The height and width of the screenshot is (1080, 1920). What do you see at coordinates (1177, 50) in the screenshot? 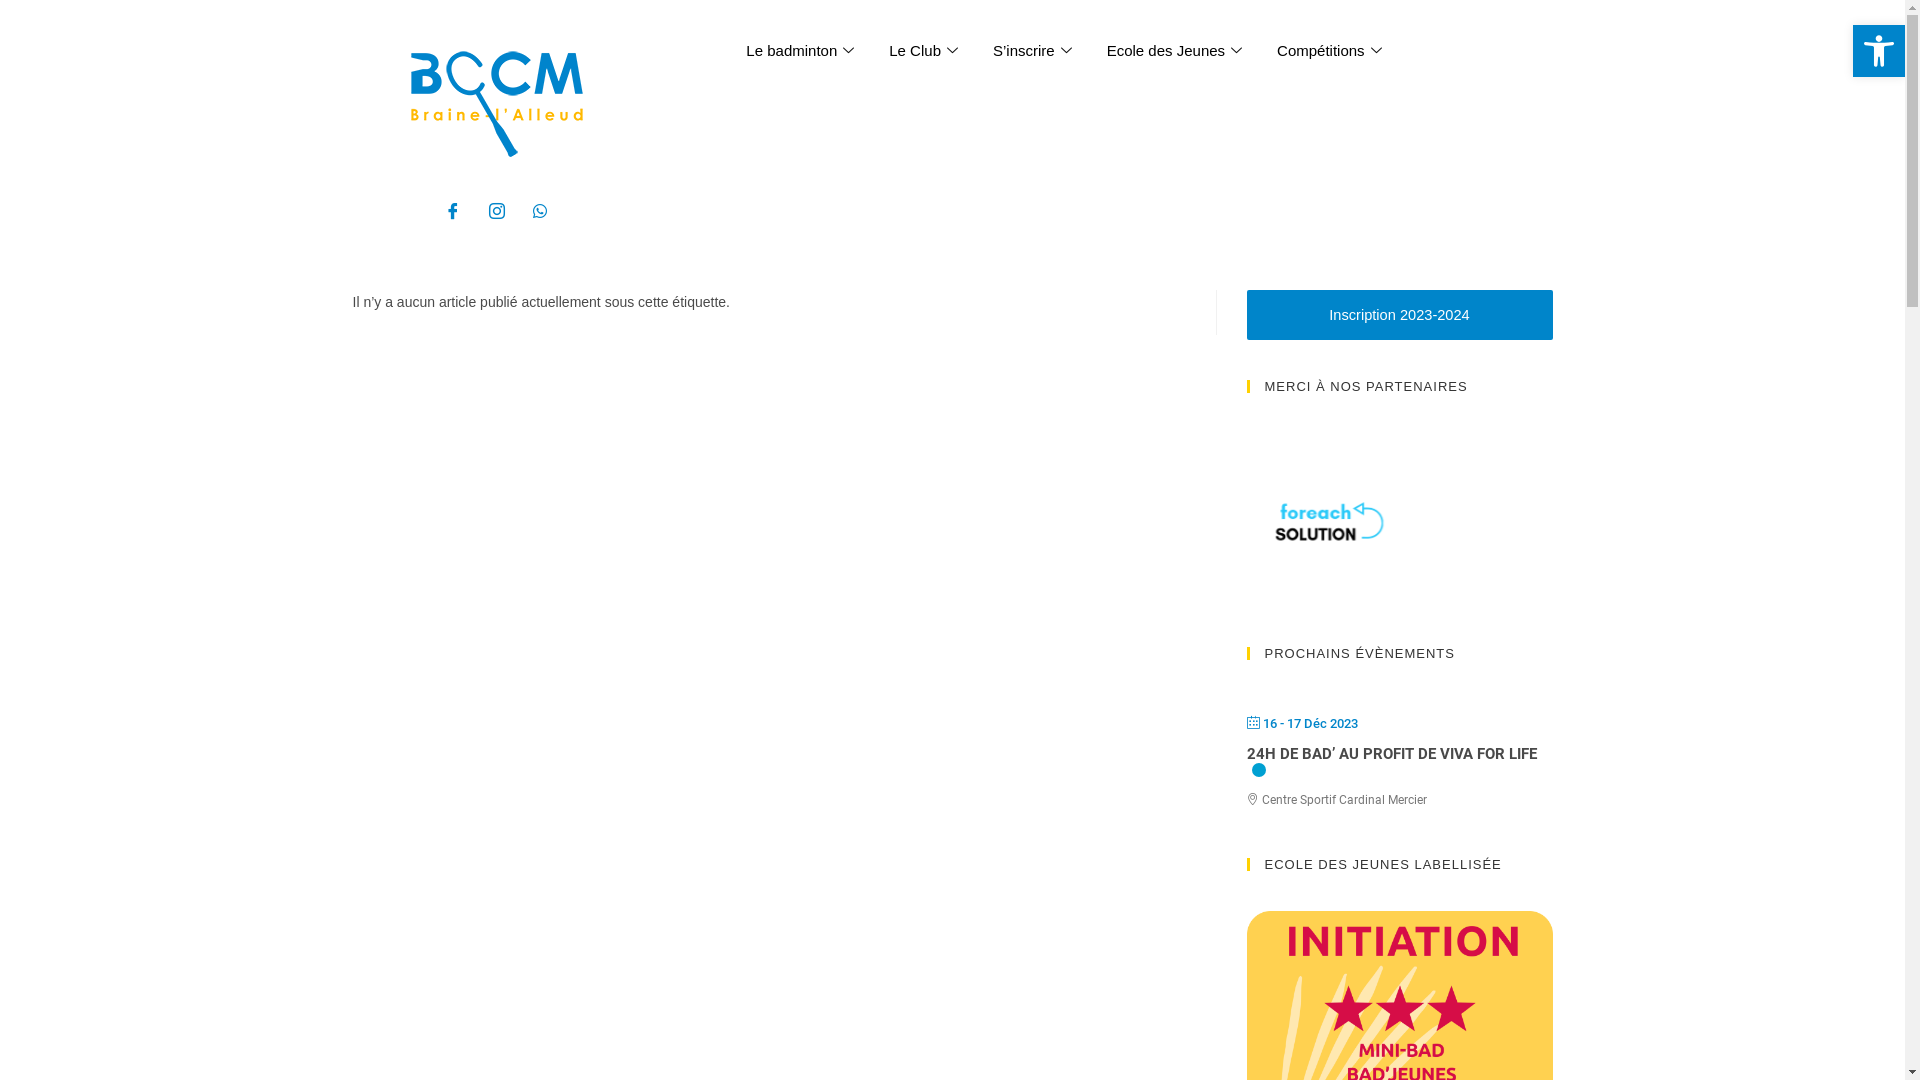
I see `Ecole des Jeunes` at bounding box center [1177, 50].